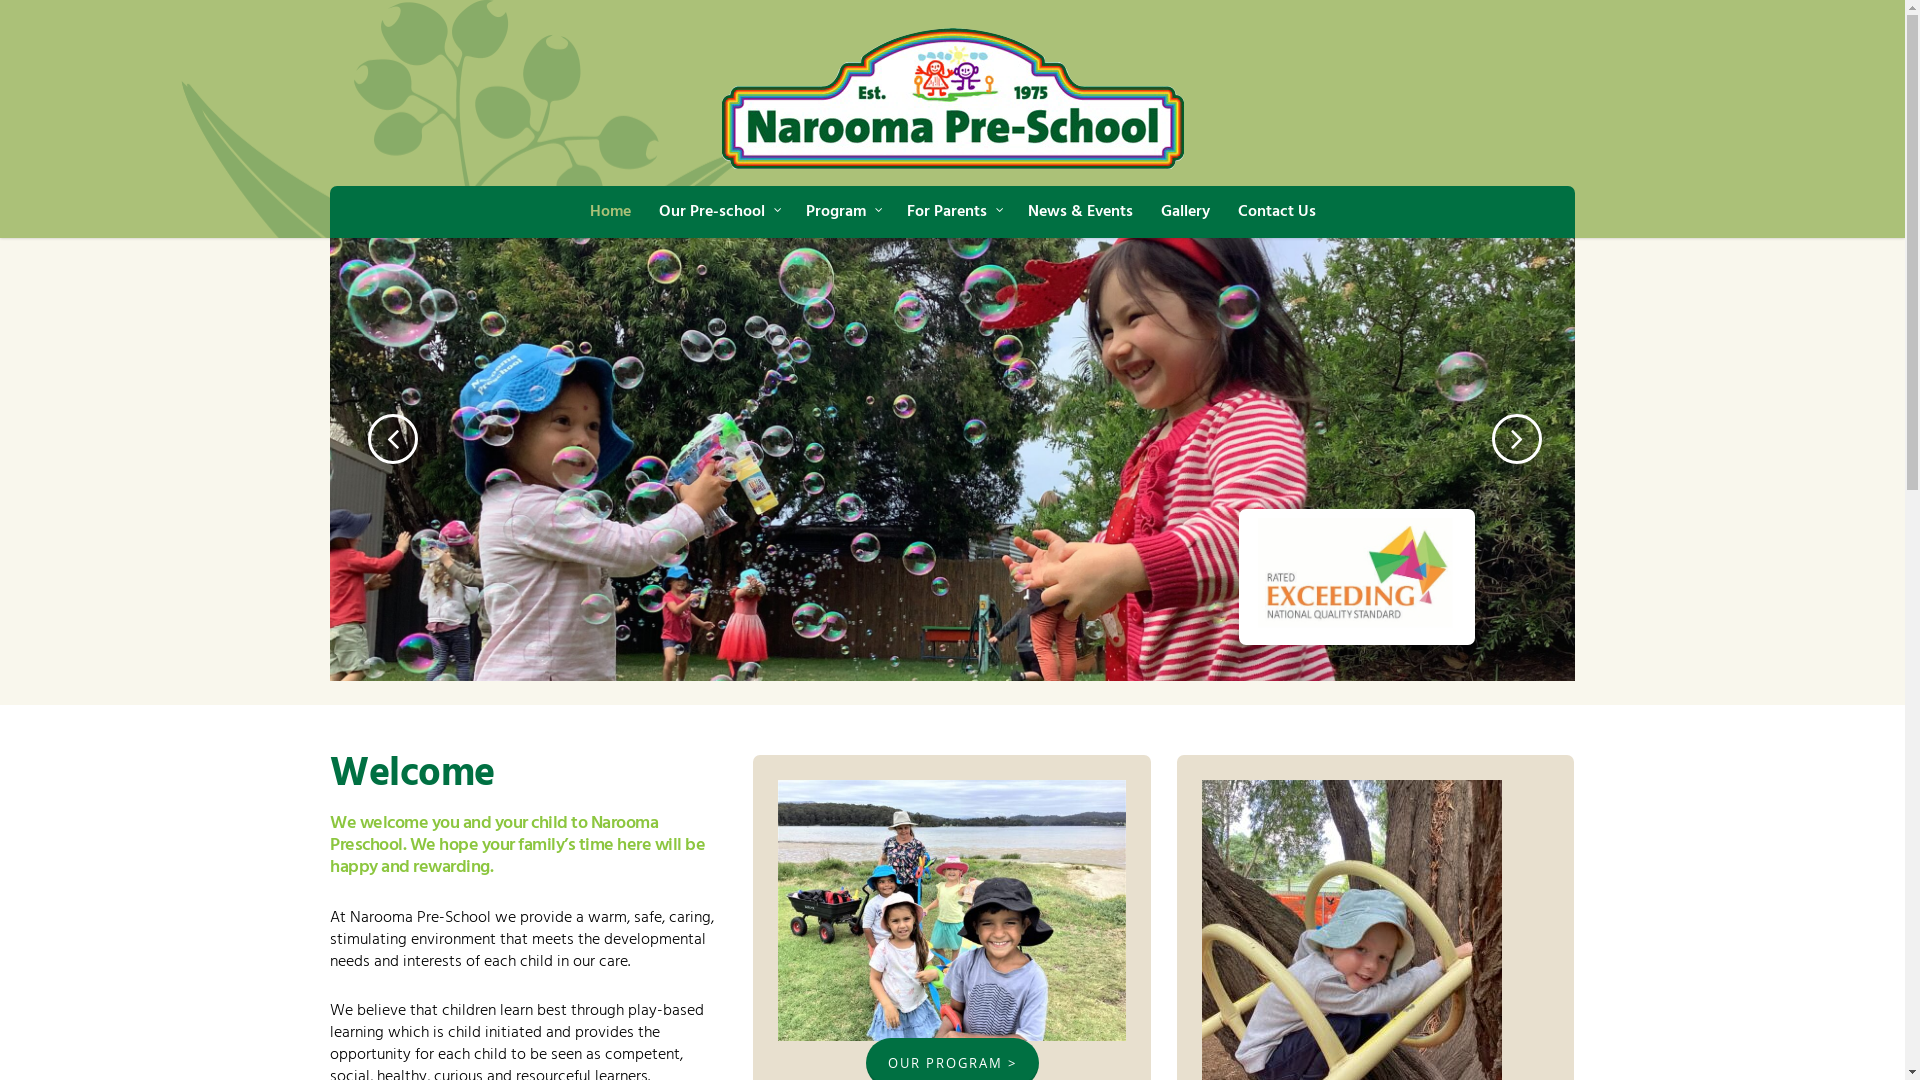  Describe the element at coordinates (1079, 212) in the screenshot. I see `News & Events` at that location.